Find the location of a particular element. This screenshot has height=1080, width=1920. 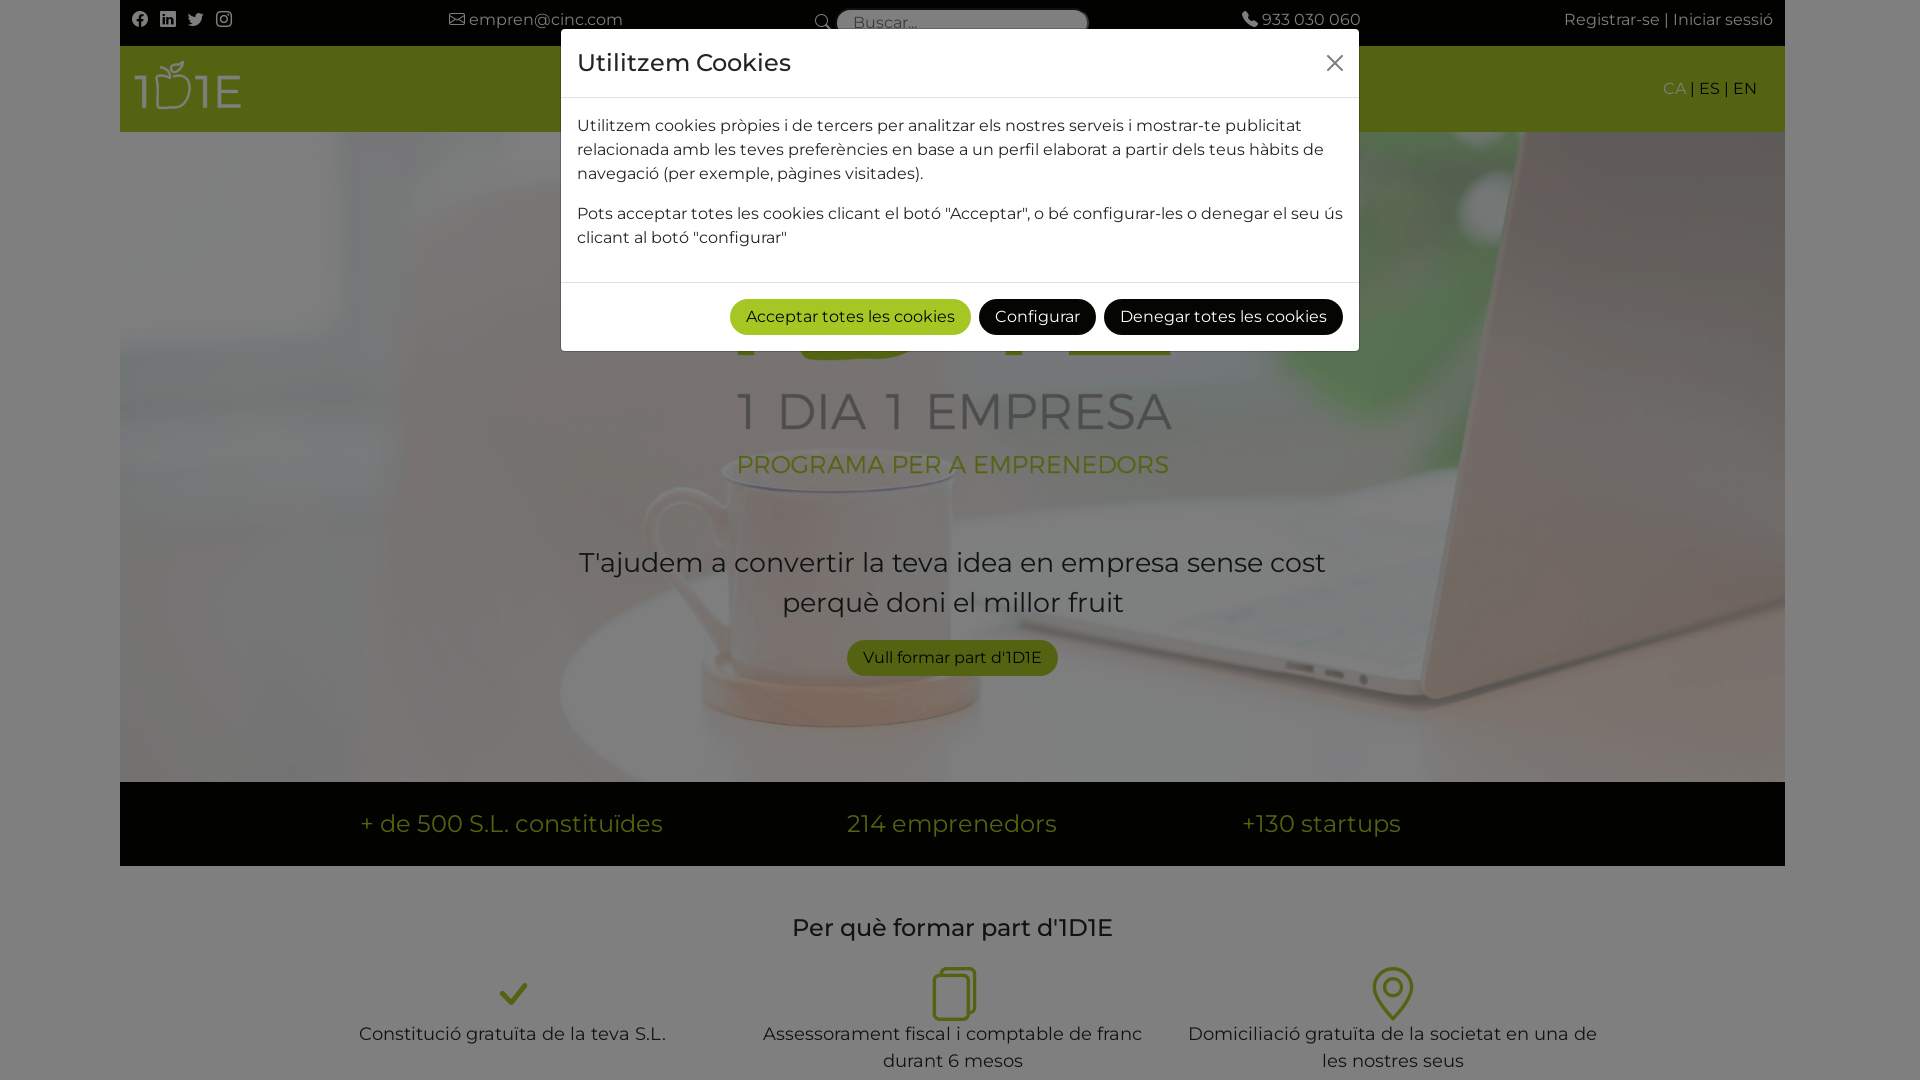

Registrar-se is located at coordinates (1612, 20).